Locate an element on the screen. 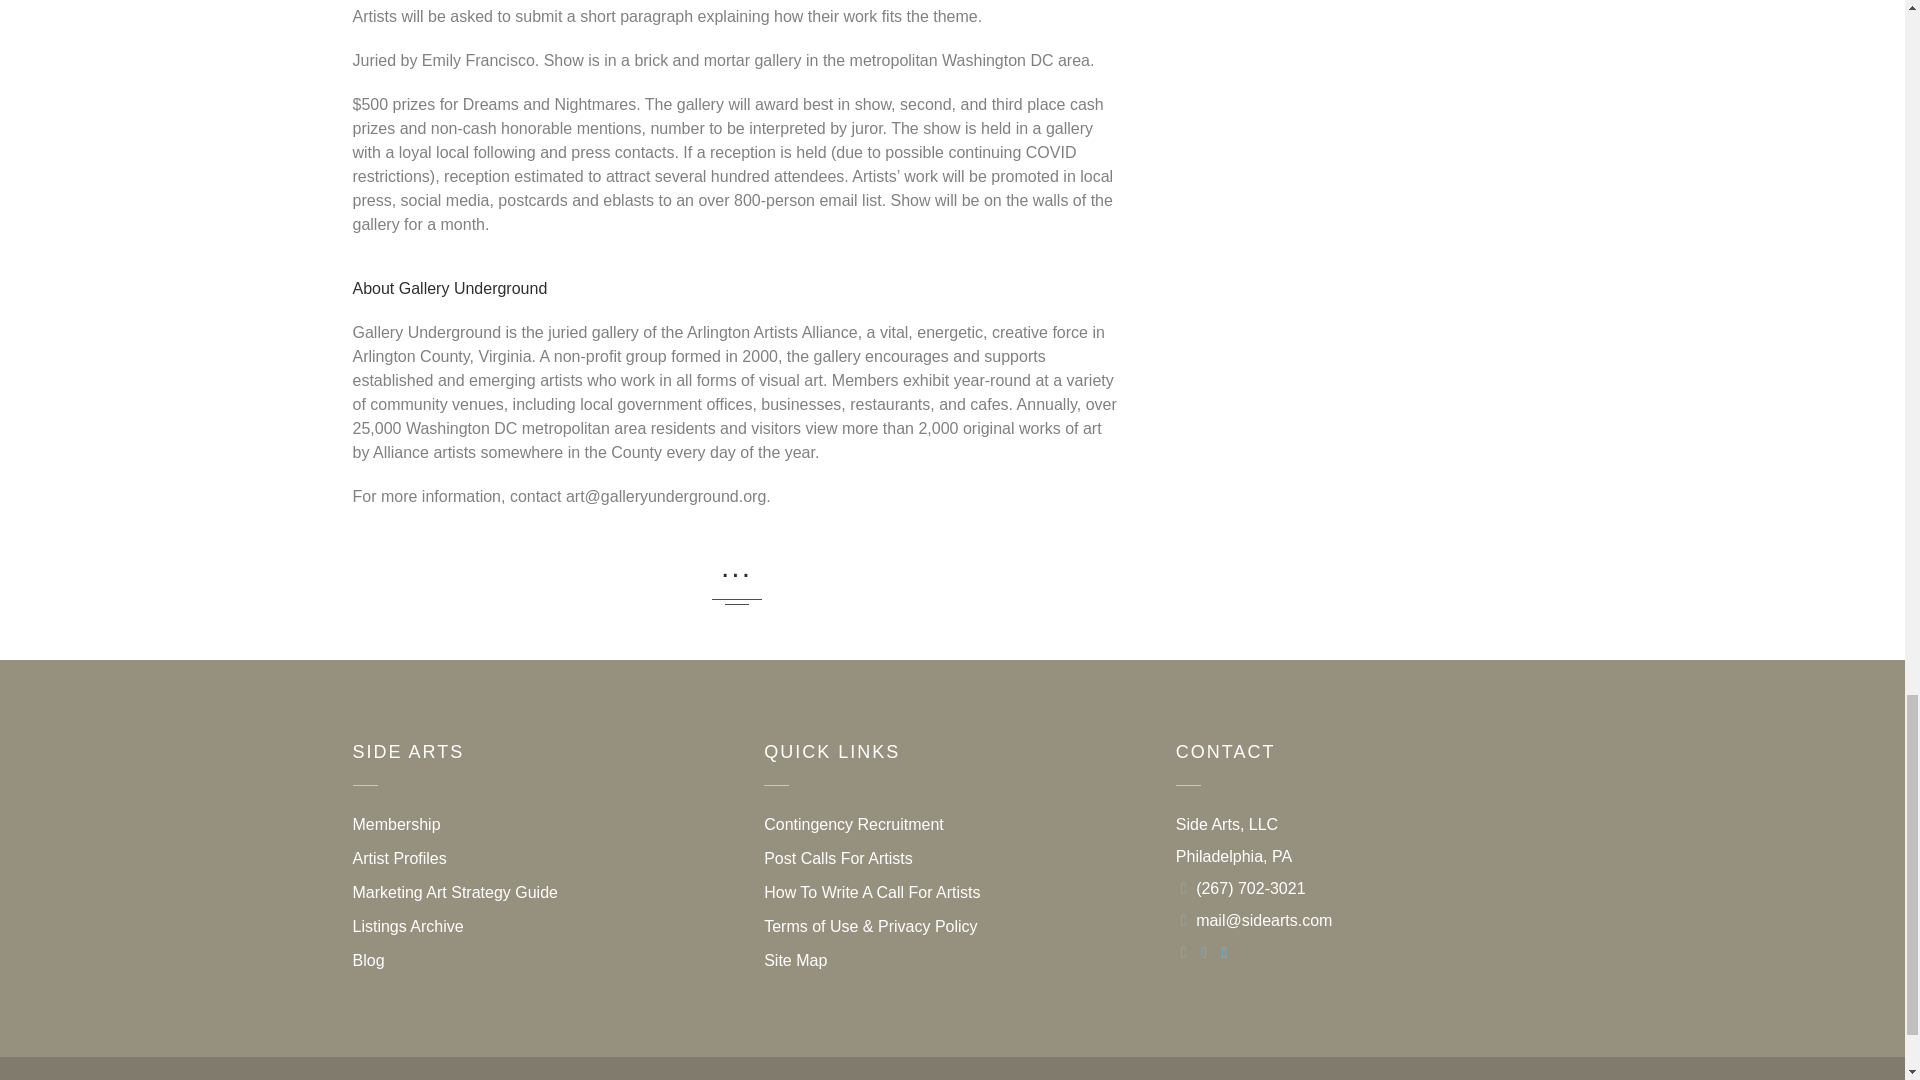  Blog is located at coordinates (368, 960).